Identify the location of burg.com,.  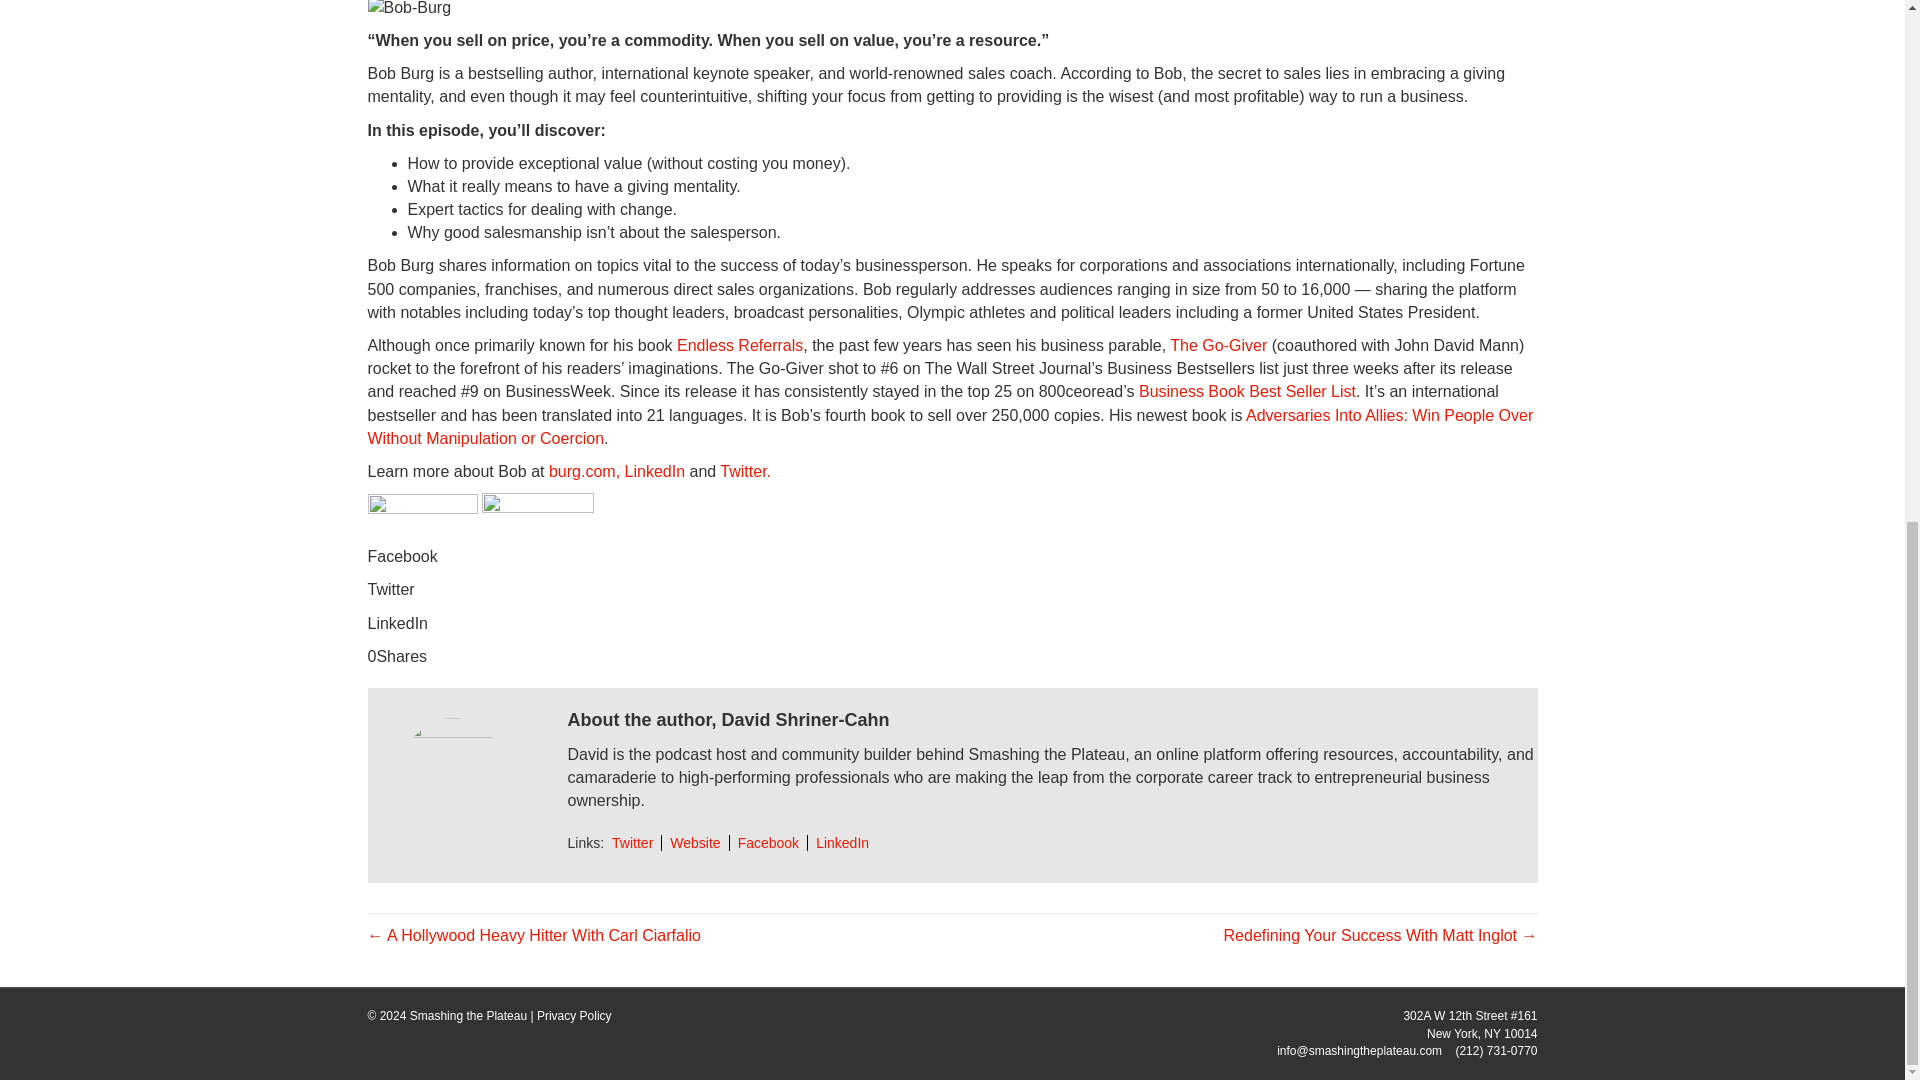
(584, 471).